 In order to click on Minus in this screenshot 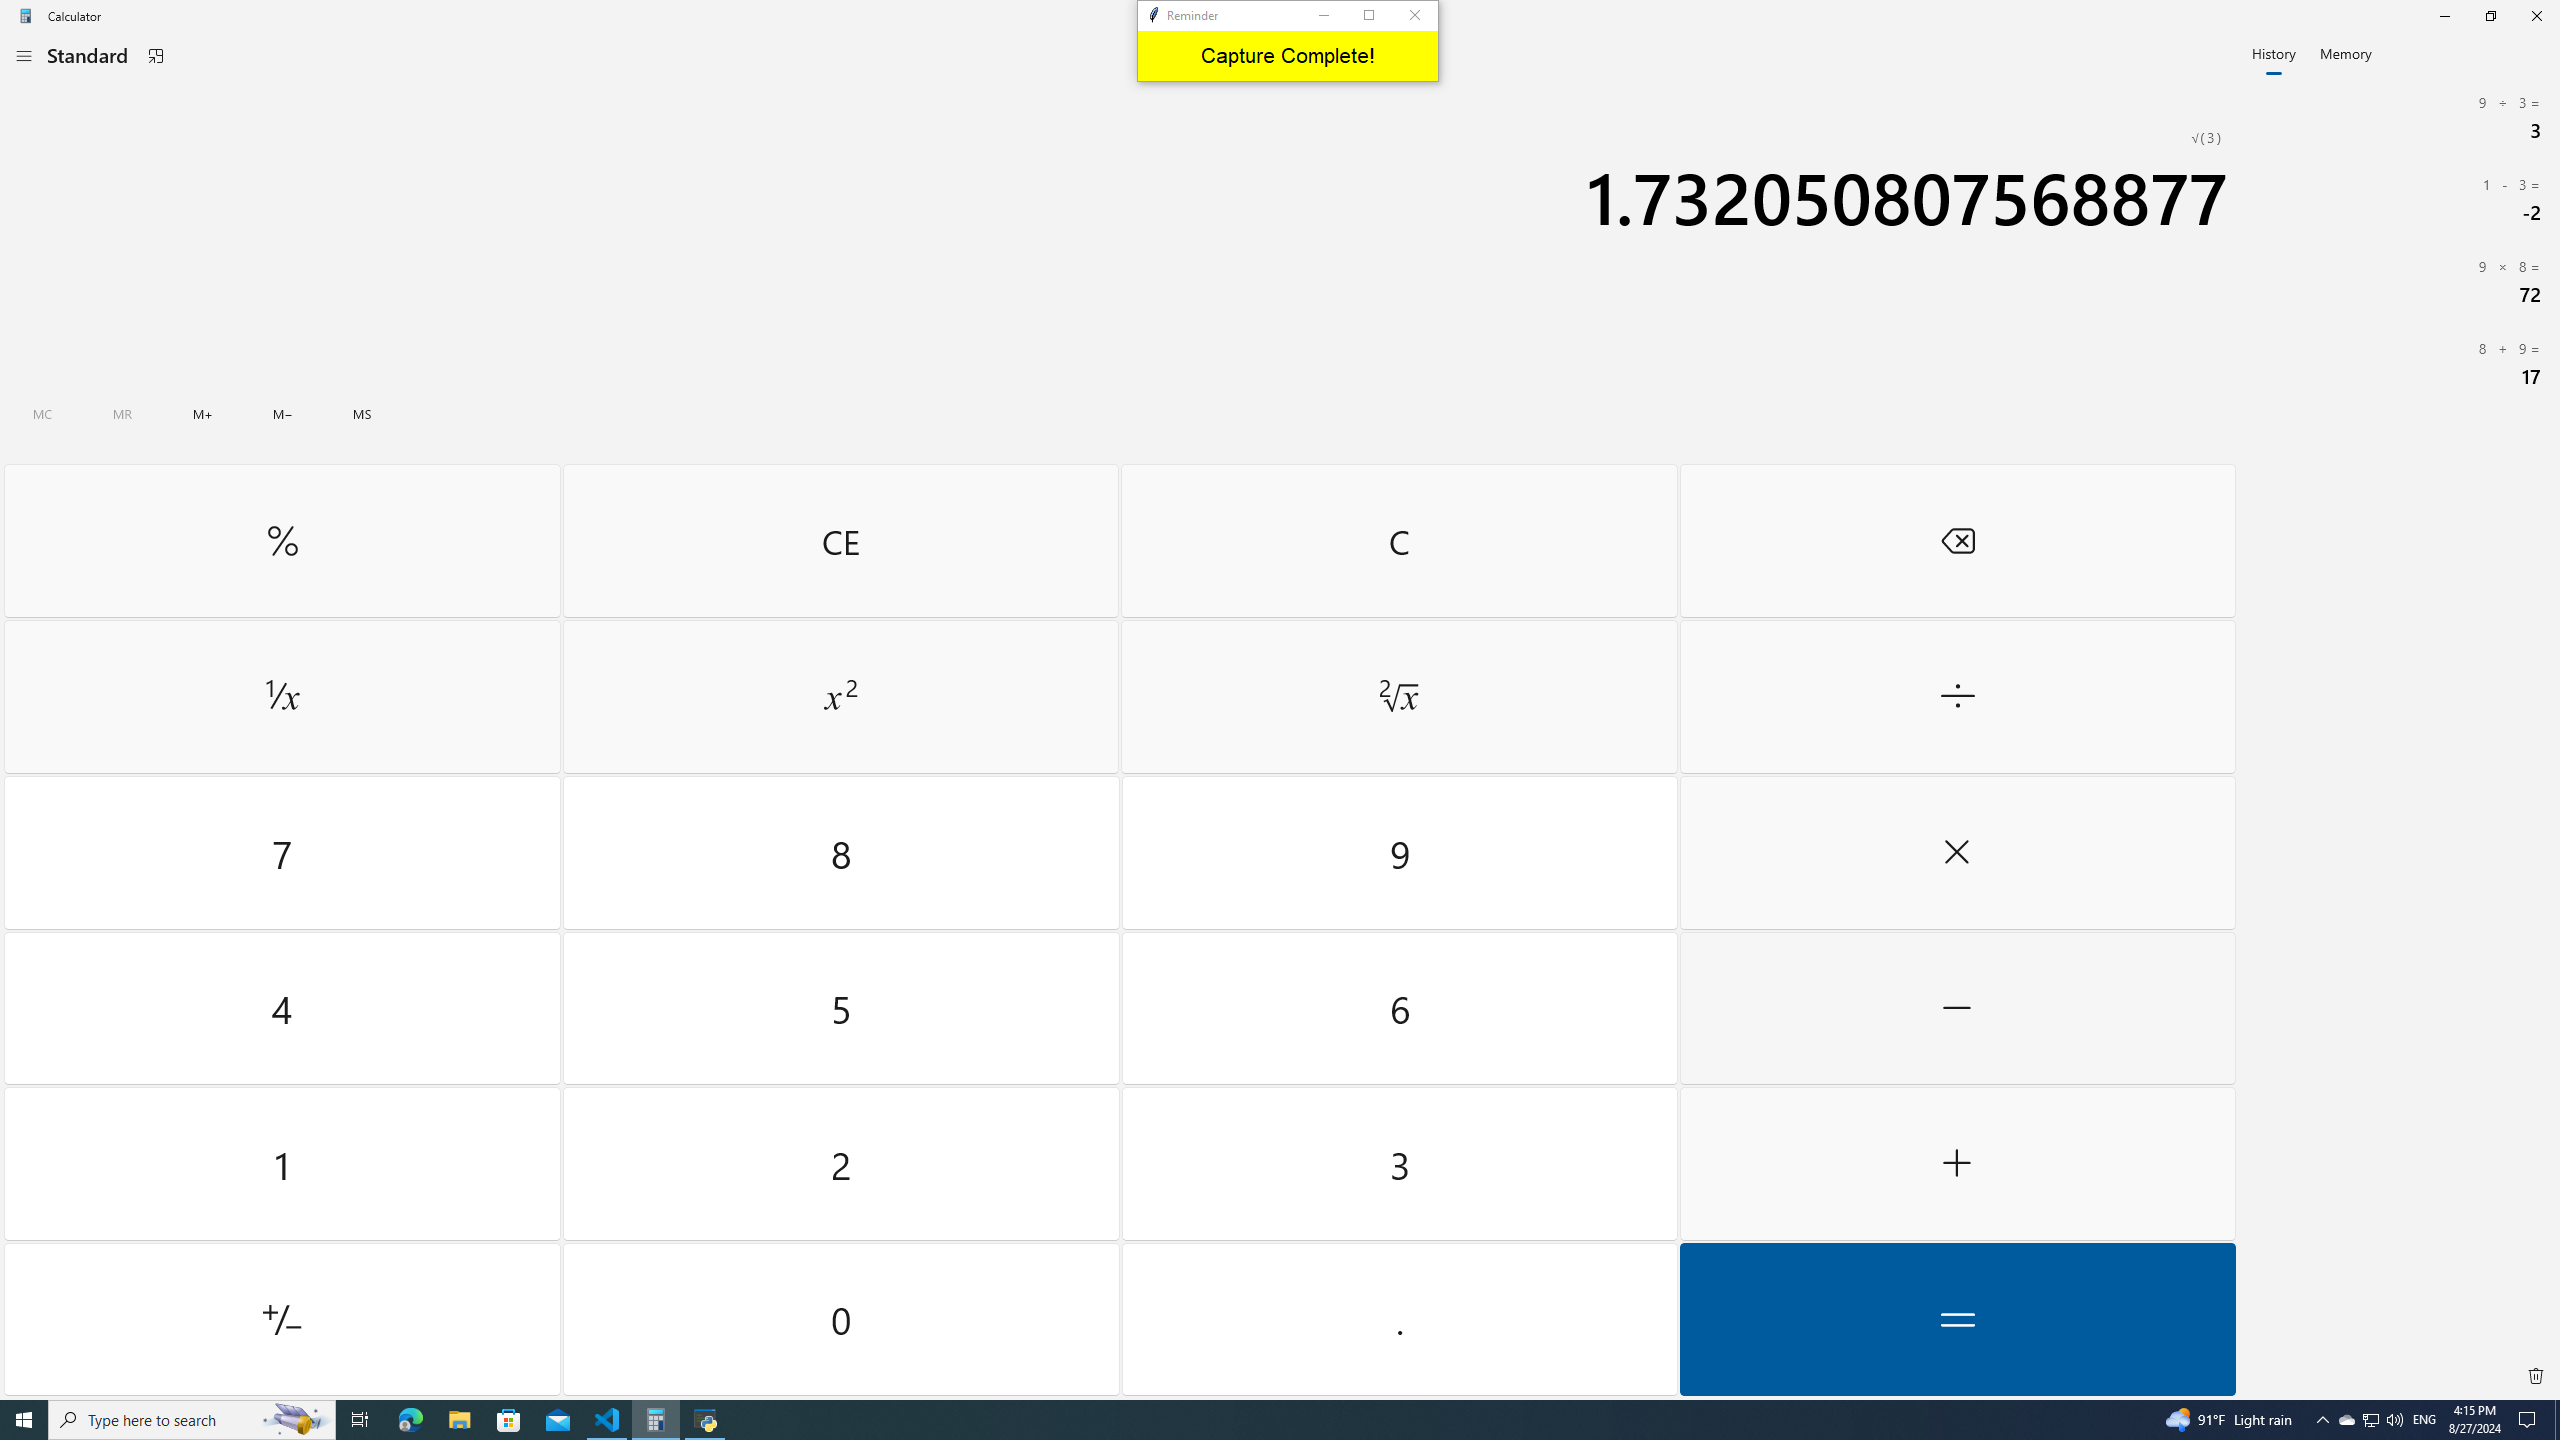, I will do `click(1956, 1008)`.